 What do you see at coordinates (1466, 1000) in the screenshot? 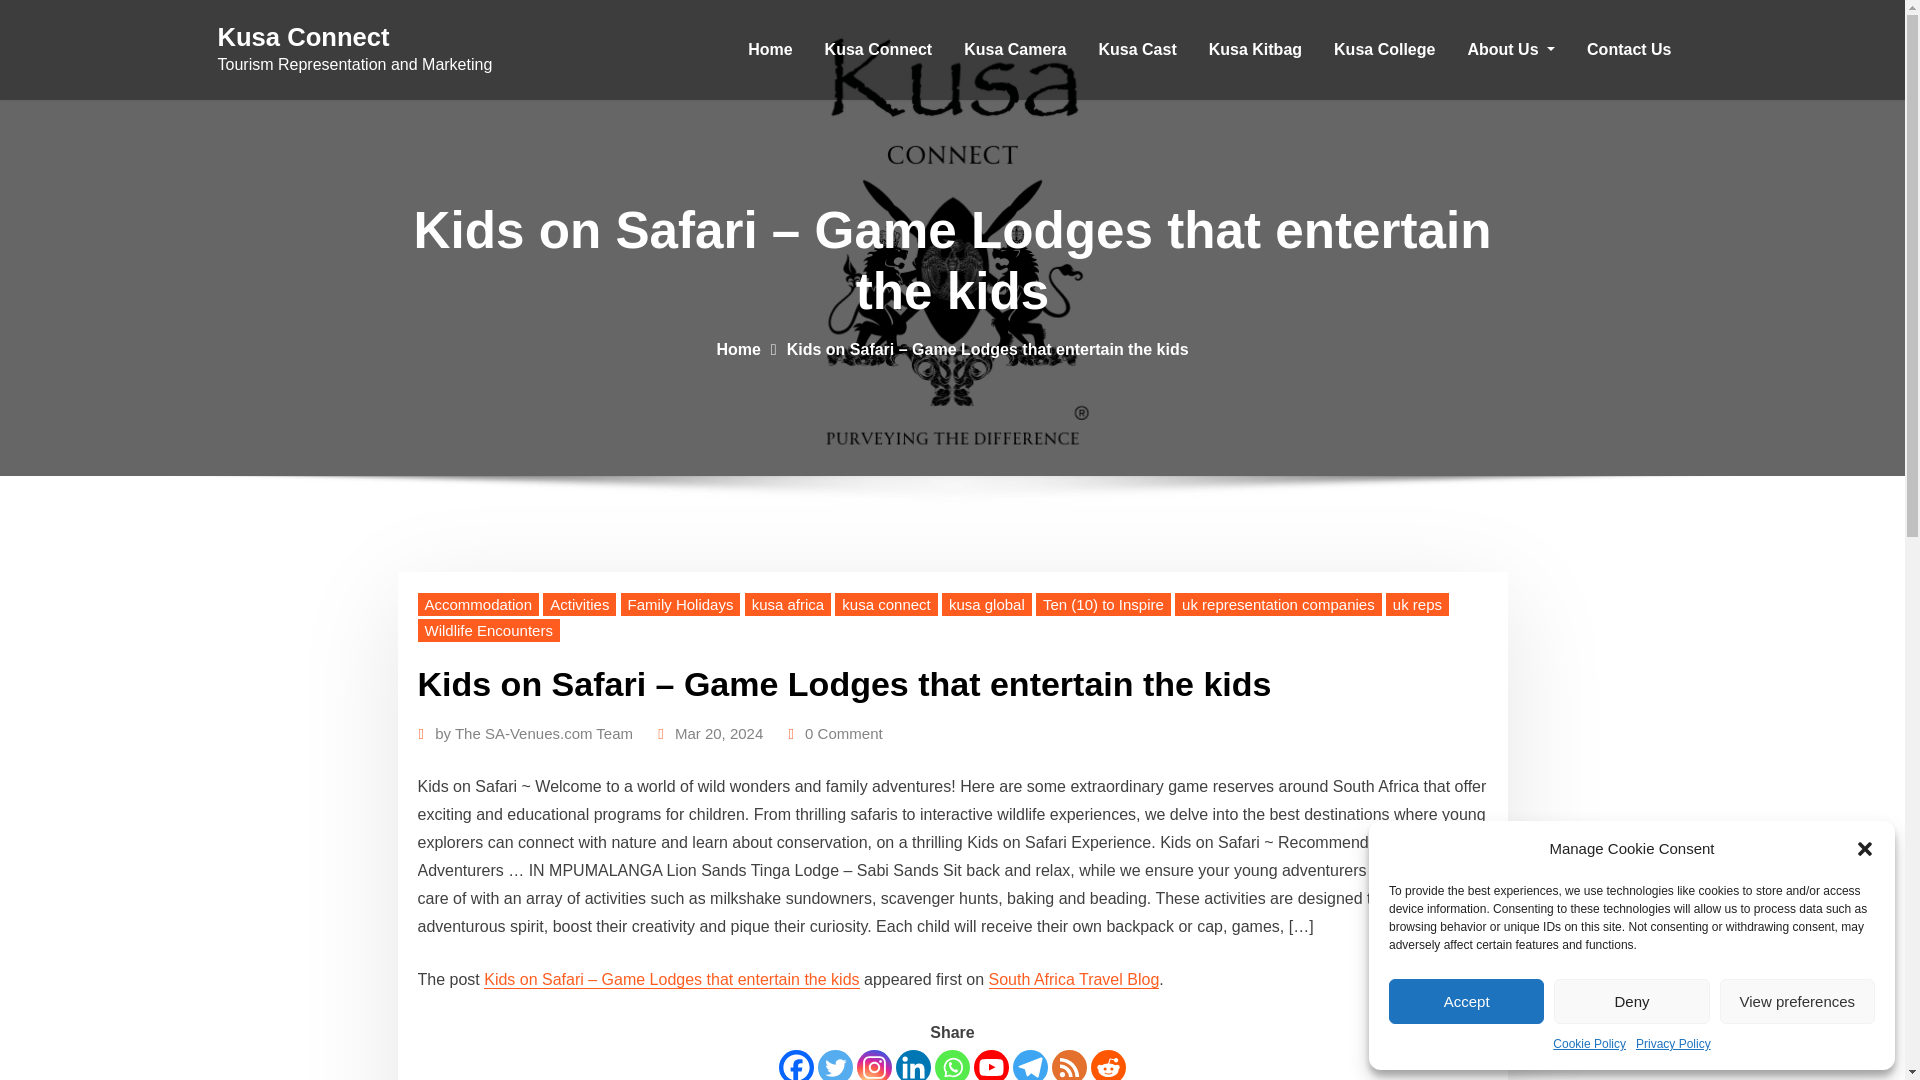
I see `Accept` at bounding box center [1466, 1000].